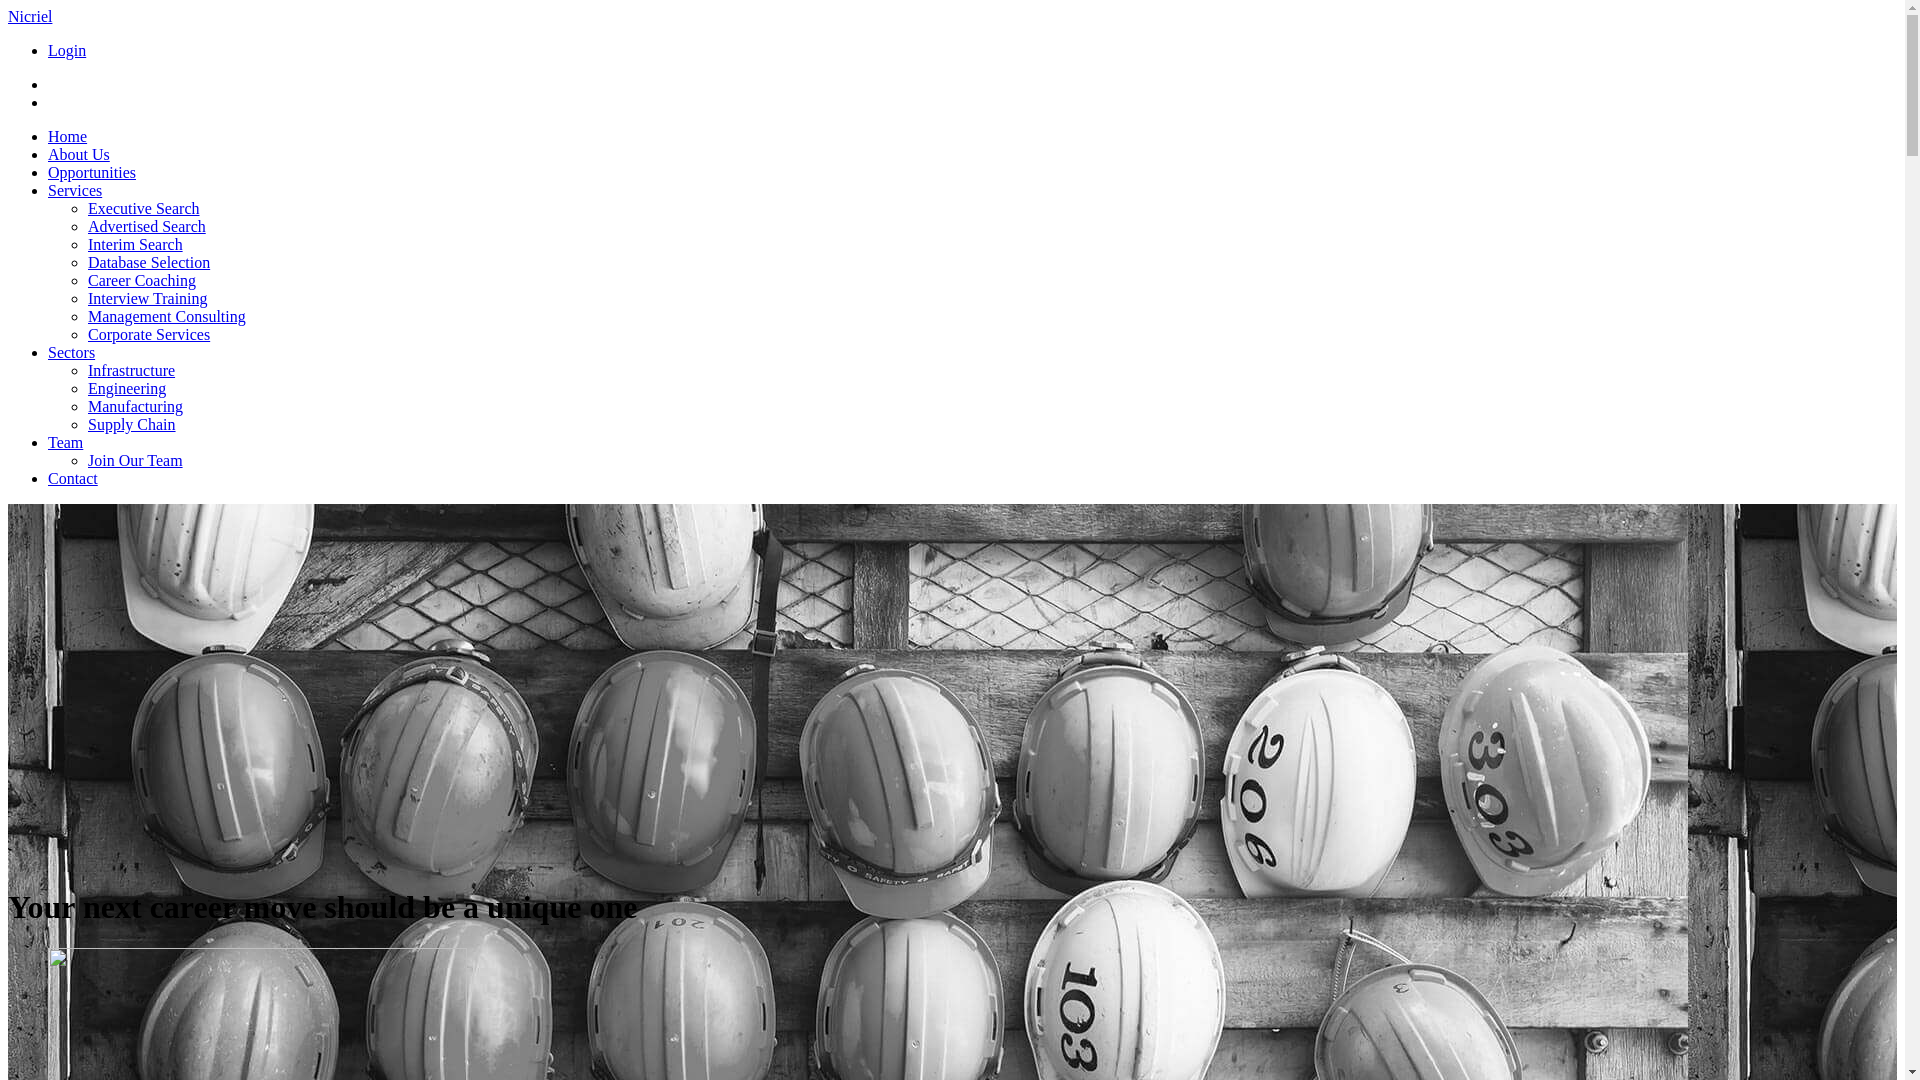 This screenshot has width=1920, height=1080. What do you see at coordinates (148, 298) in the screenshot?
I see `Interview Training` at bounding box center [148, 298].